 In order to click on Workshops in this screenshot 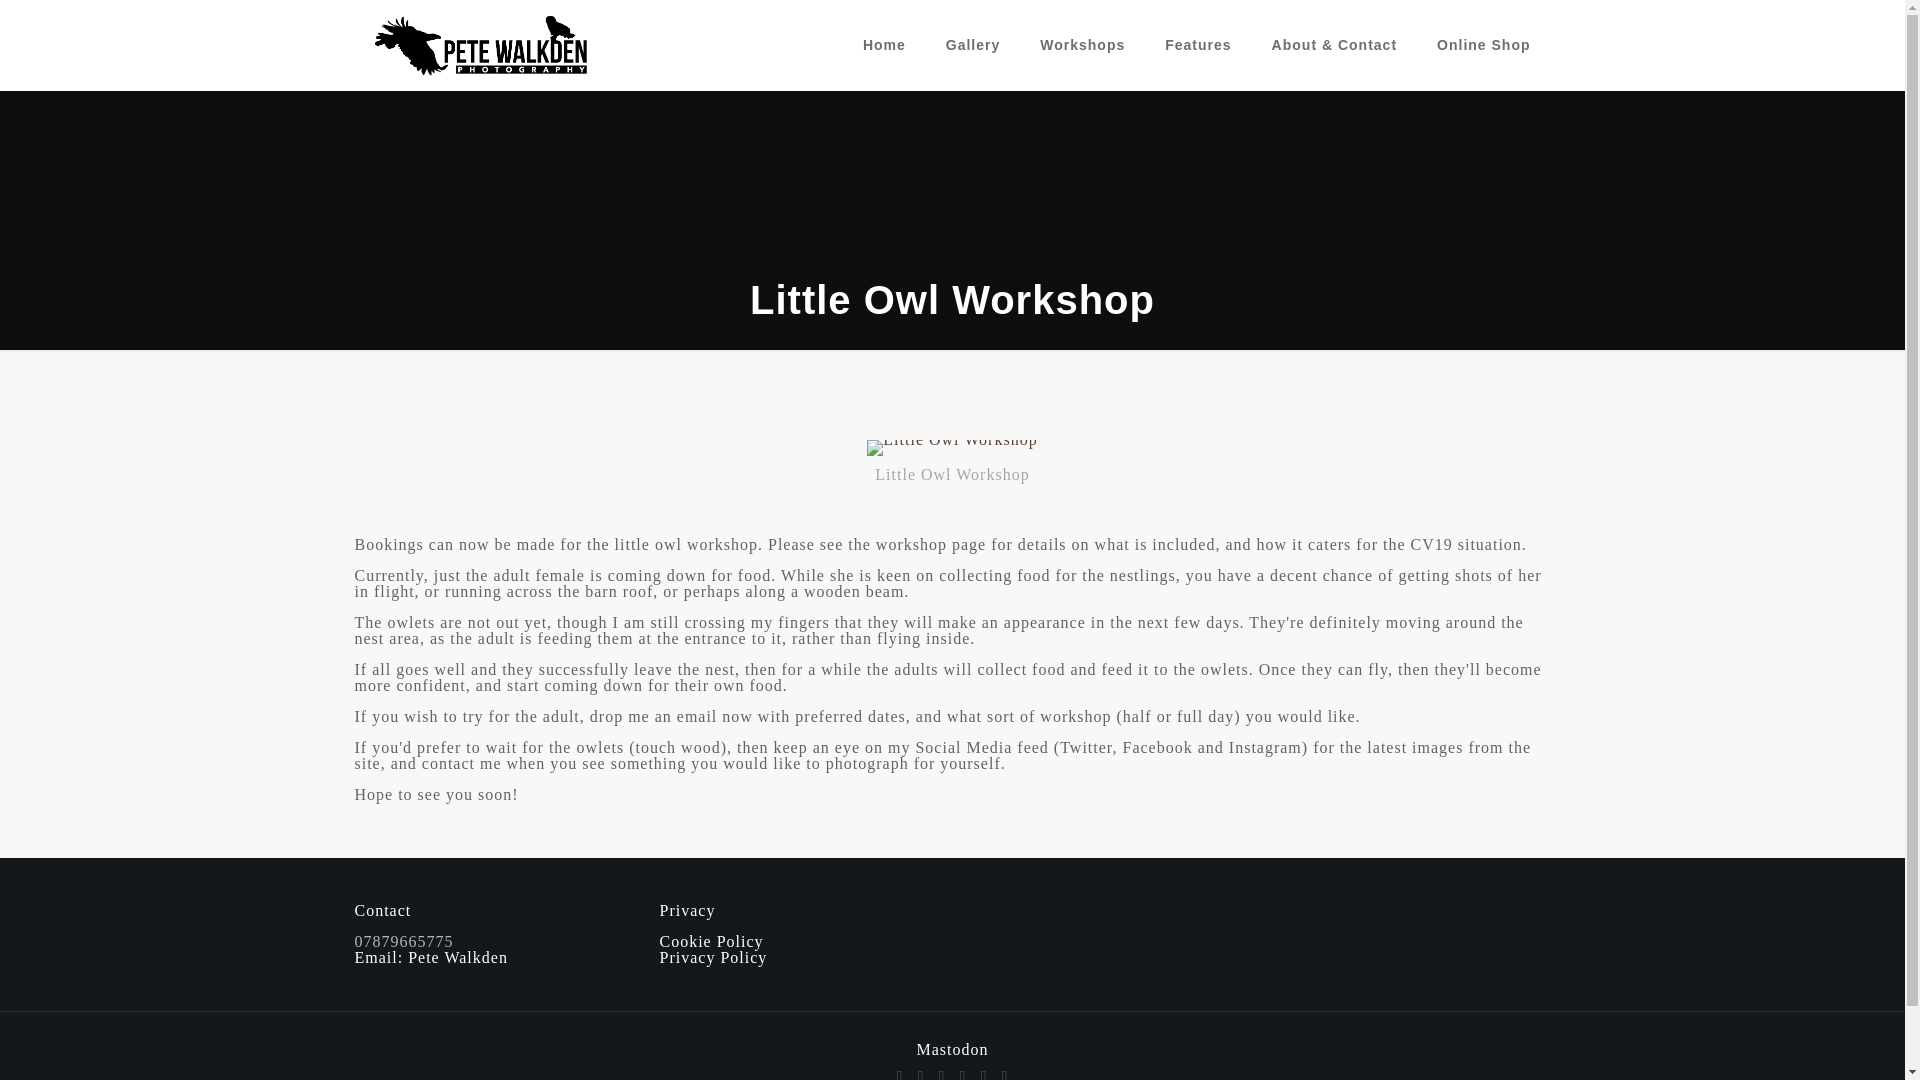, I will do `click(1082, 44)`.